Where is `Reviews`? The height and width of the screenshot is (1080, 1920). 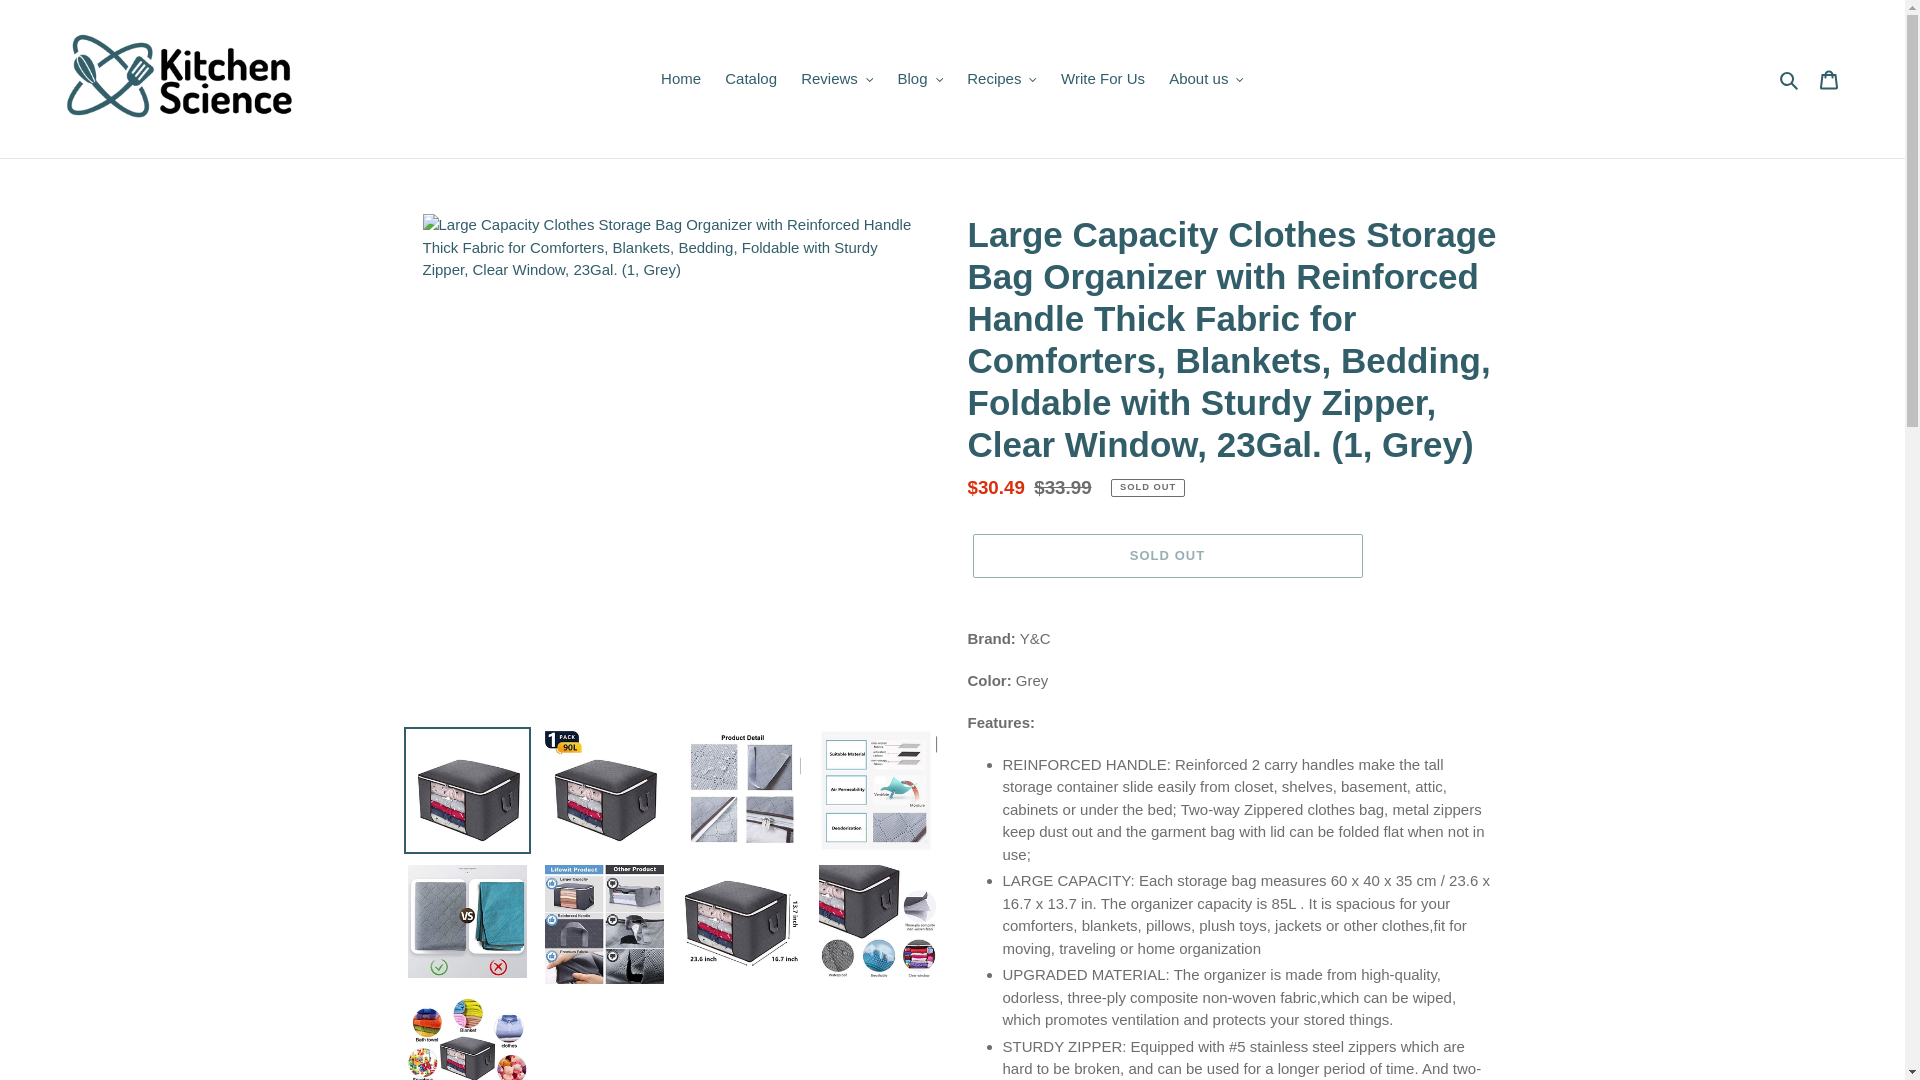 Reviews is located at coordinates (837, 78).